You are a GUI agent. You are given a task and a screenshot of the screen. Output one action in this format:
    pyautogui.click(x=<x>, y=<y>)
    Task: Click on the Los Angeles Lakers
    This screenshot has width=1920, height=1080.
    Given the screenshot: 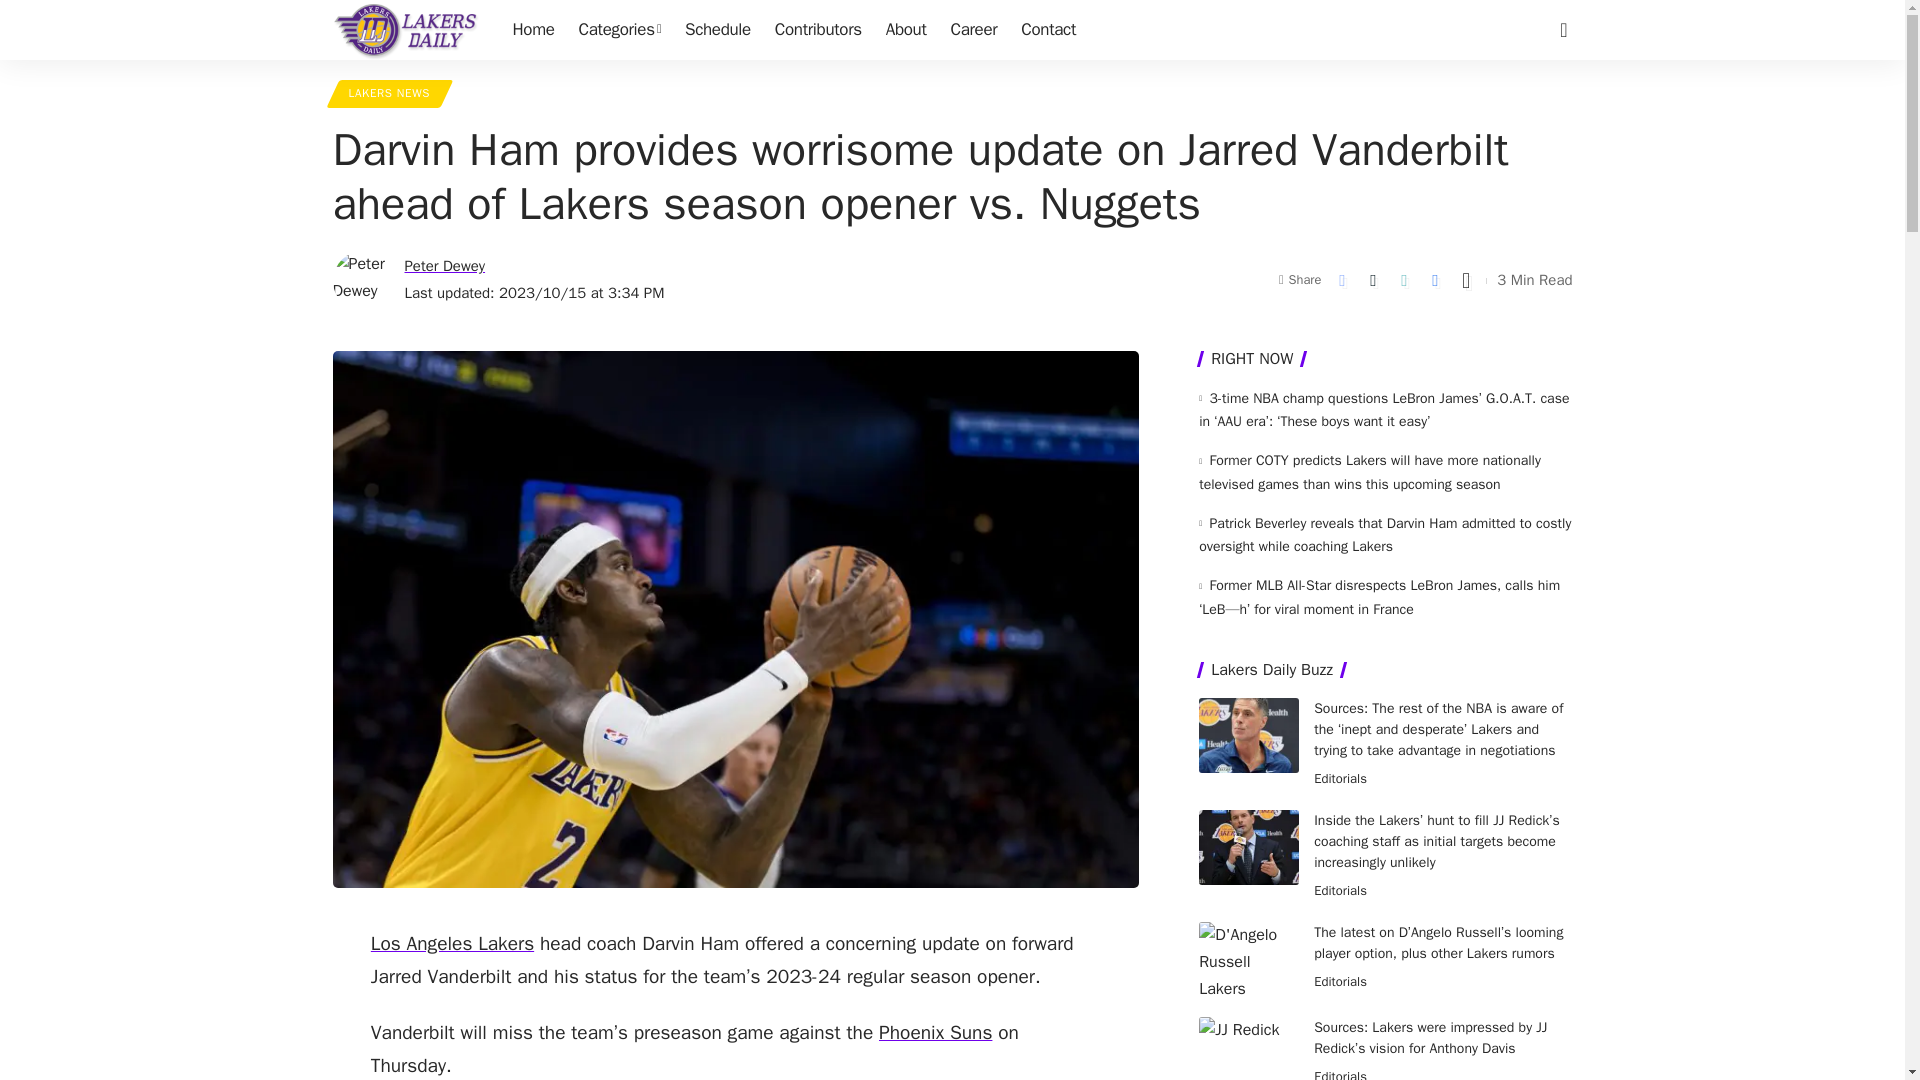 What is the action you would take?
    pyautogui.click(x=452, y=944)
    